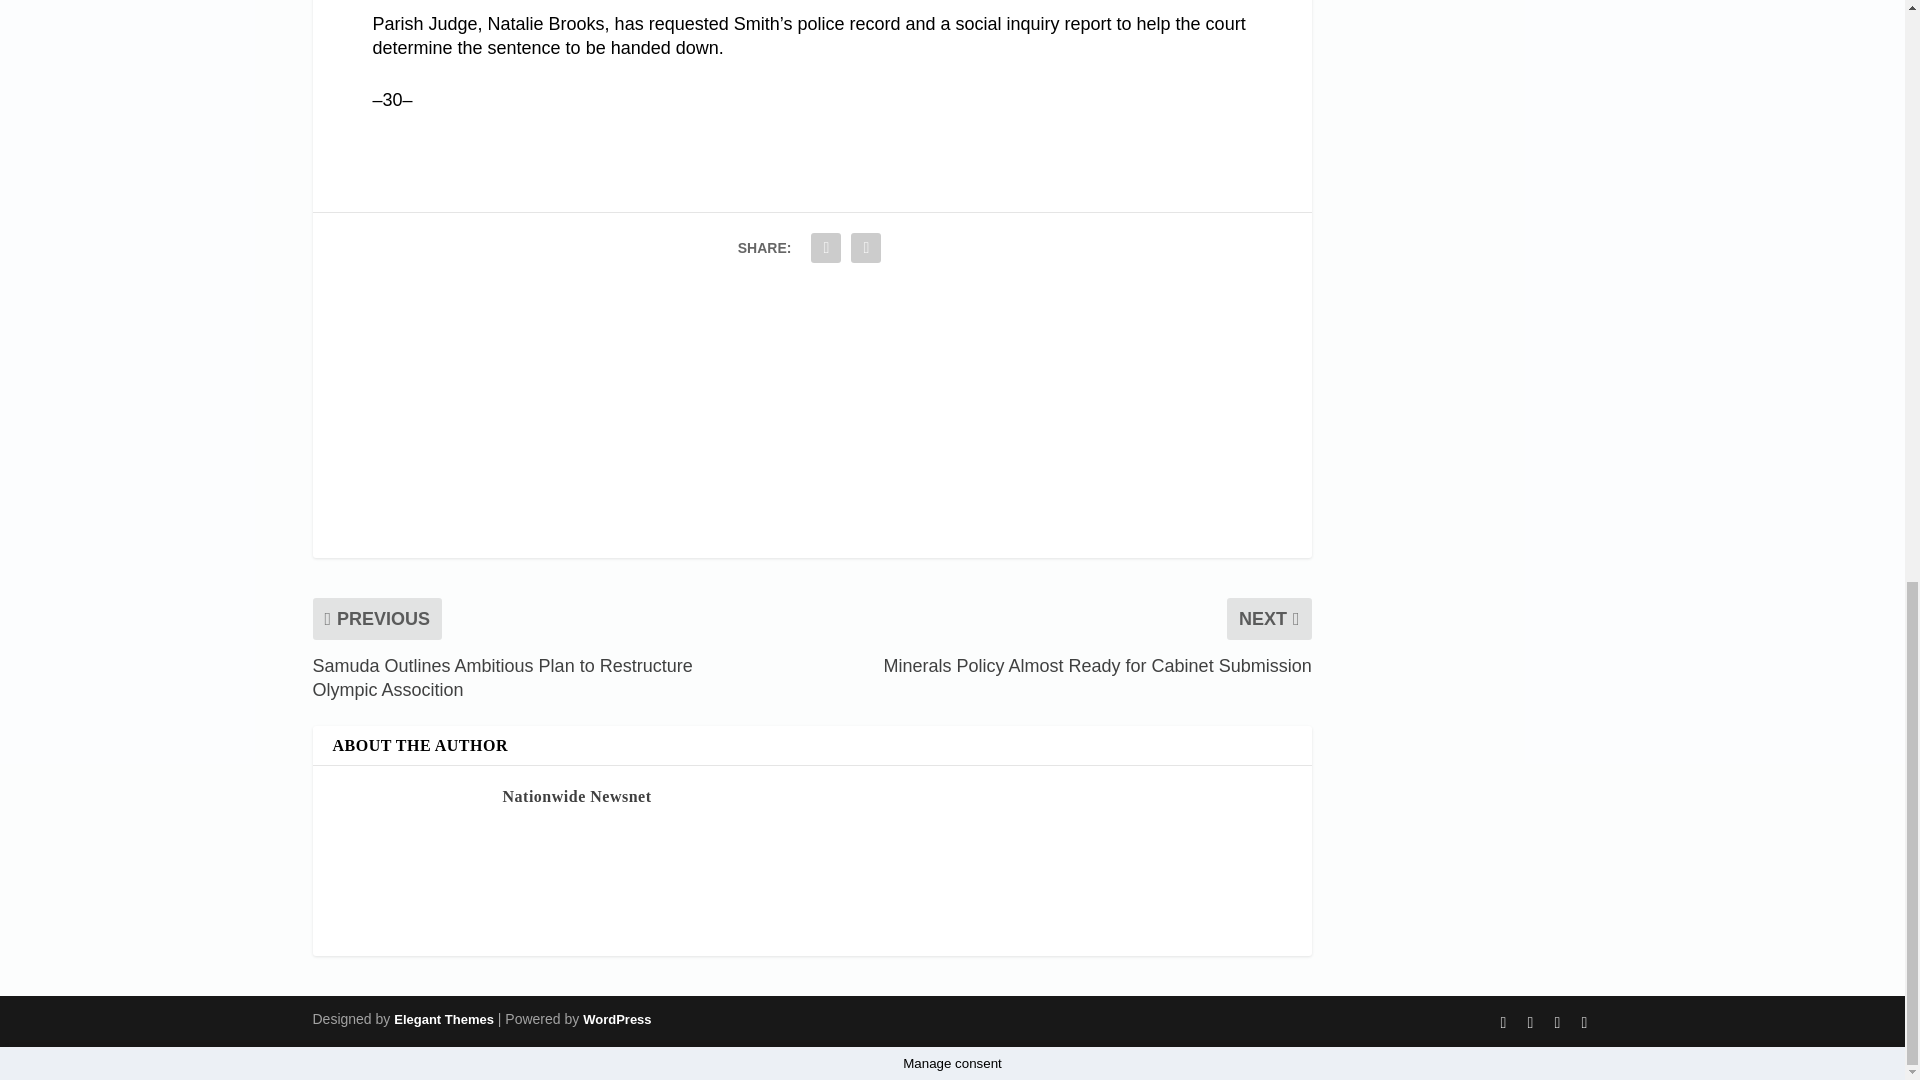 The image size is (1920, 1080). I want to click on Share "Goat Thief Pleads Guilty" via Twitter, so click(866, 247).